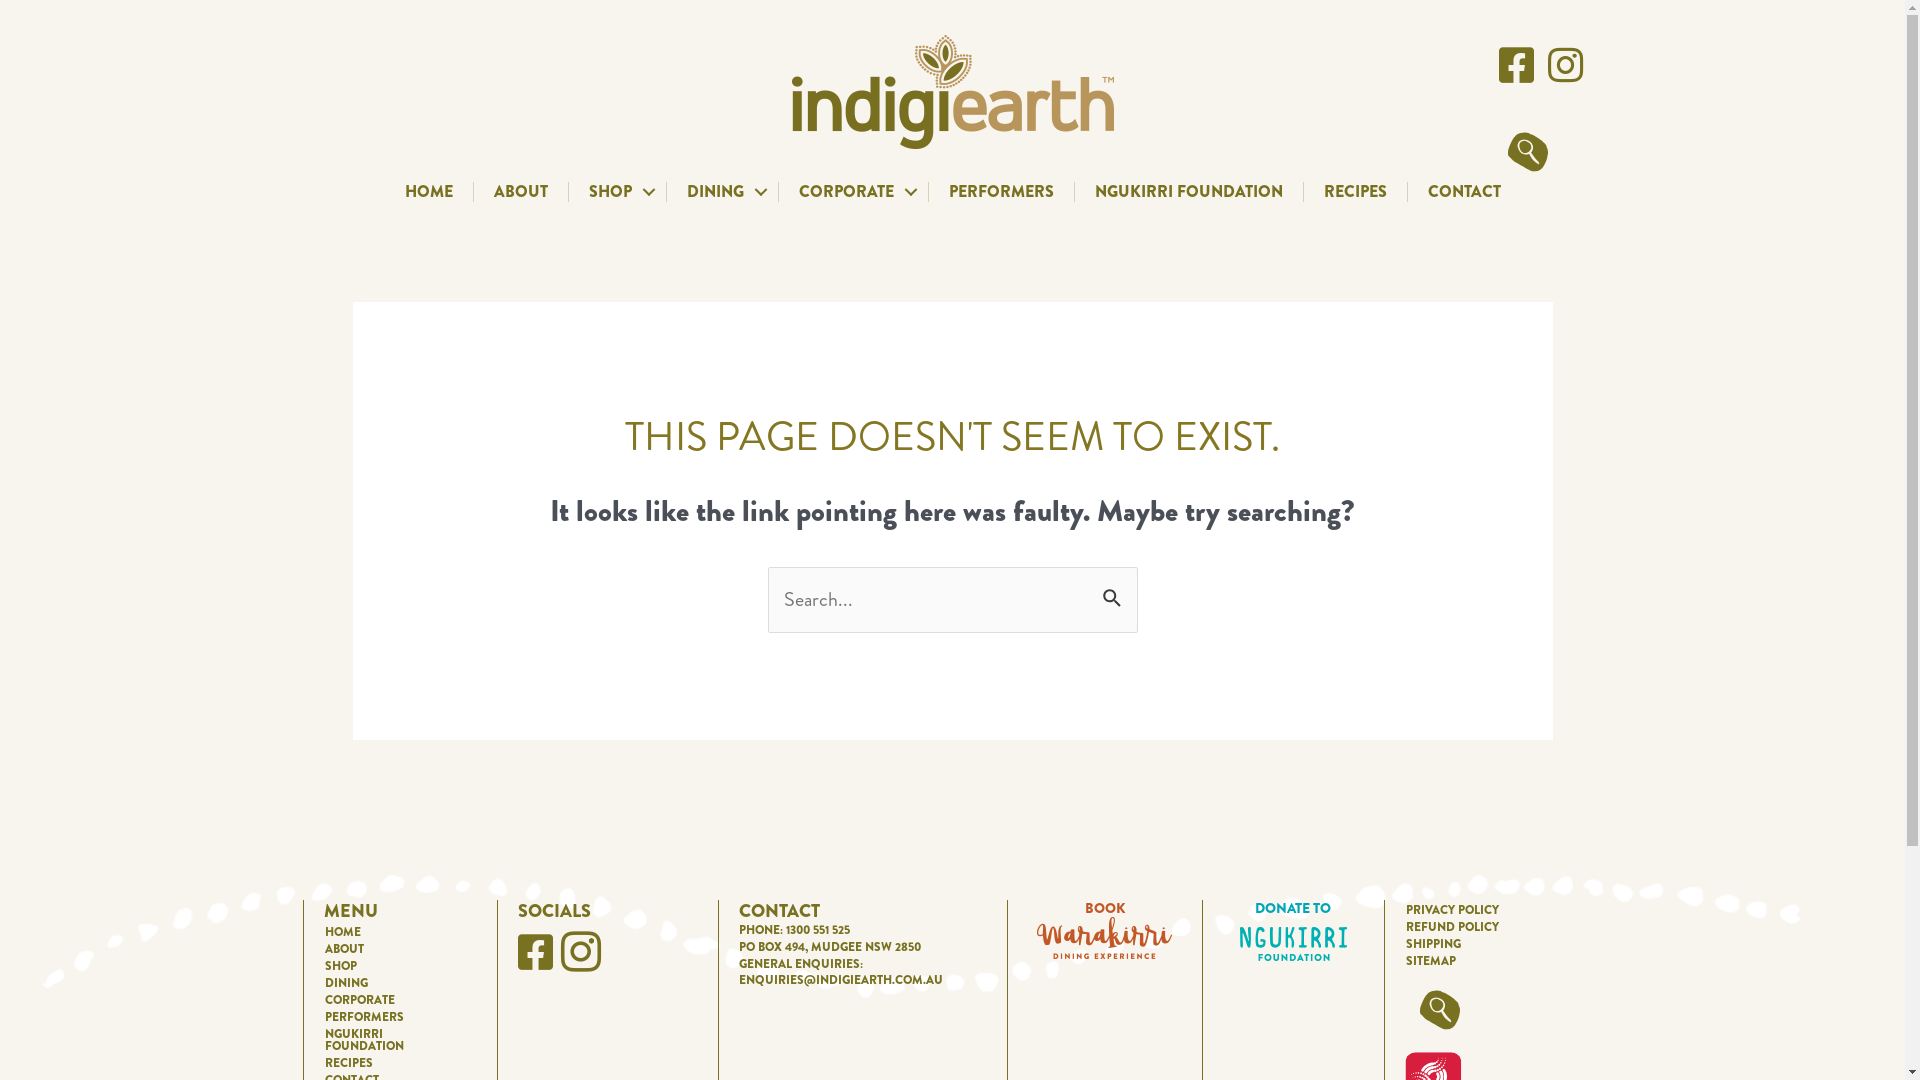 Image resolution: width=1920 pixels, height=1080 pixels. Describe the element at coordinates (393, 1015) in the screenshot. I see `PERFORMERS` at that location.